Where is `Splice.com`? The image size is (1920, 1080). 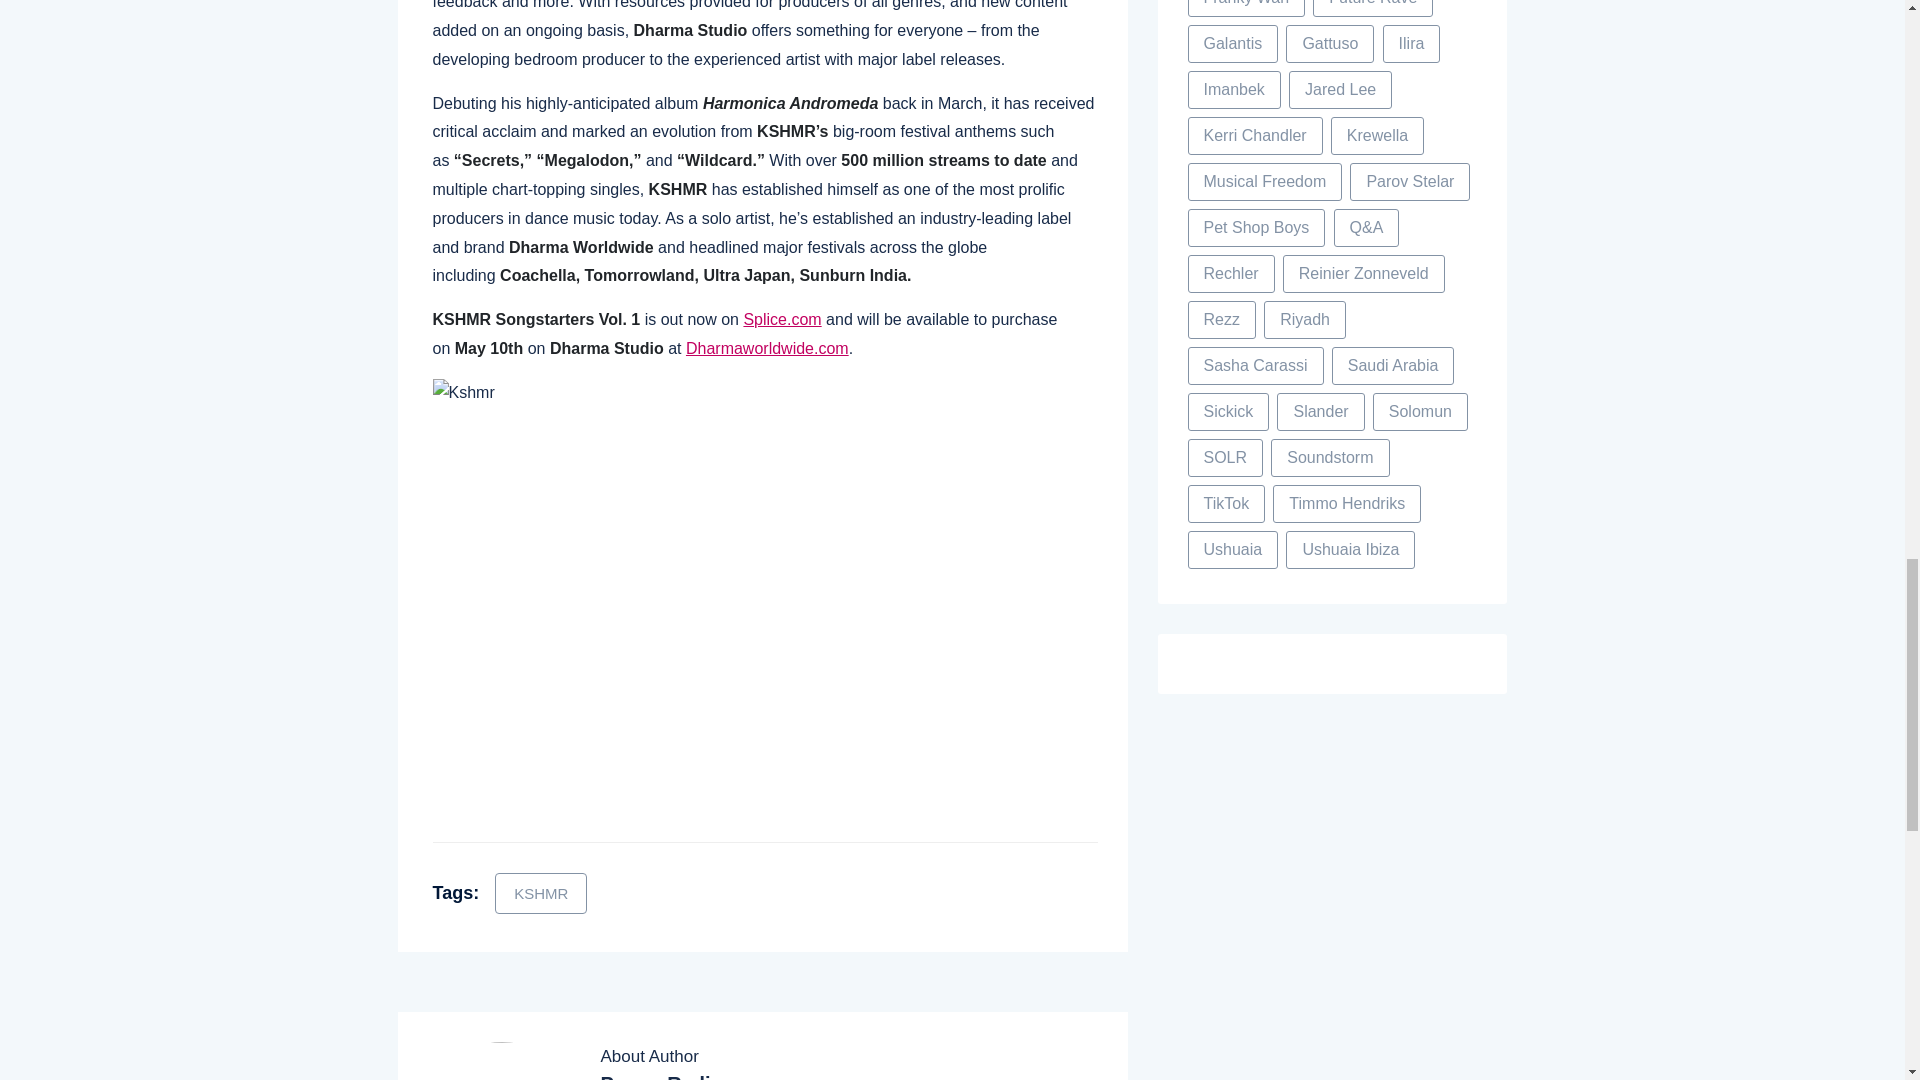
Splice.com is located at coordinates (782, 320).